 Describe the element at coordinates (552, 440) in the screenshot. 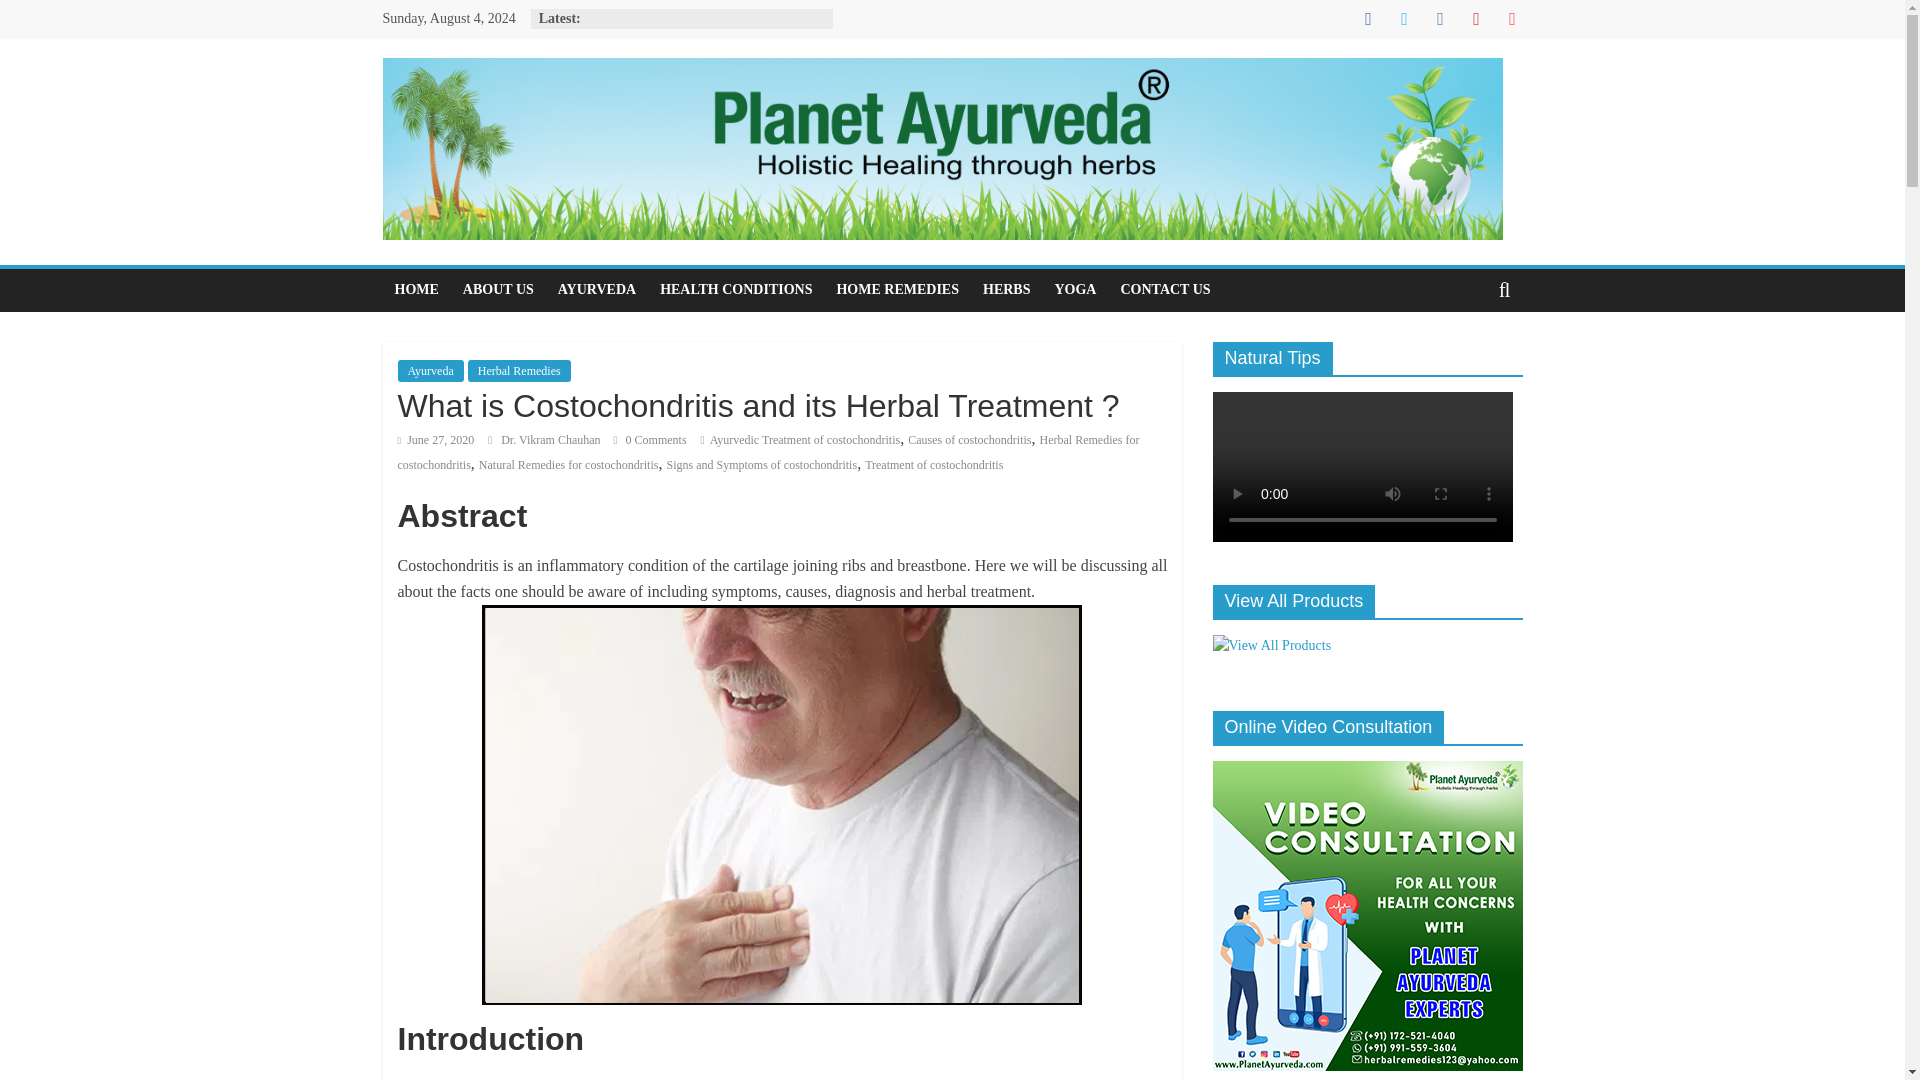

I see `Dr. Vikram Chauhan` at that location.